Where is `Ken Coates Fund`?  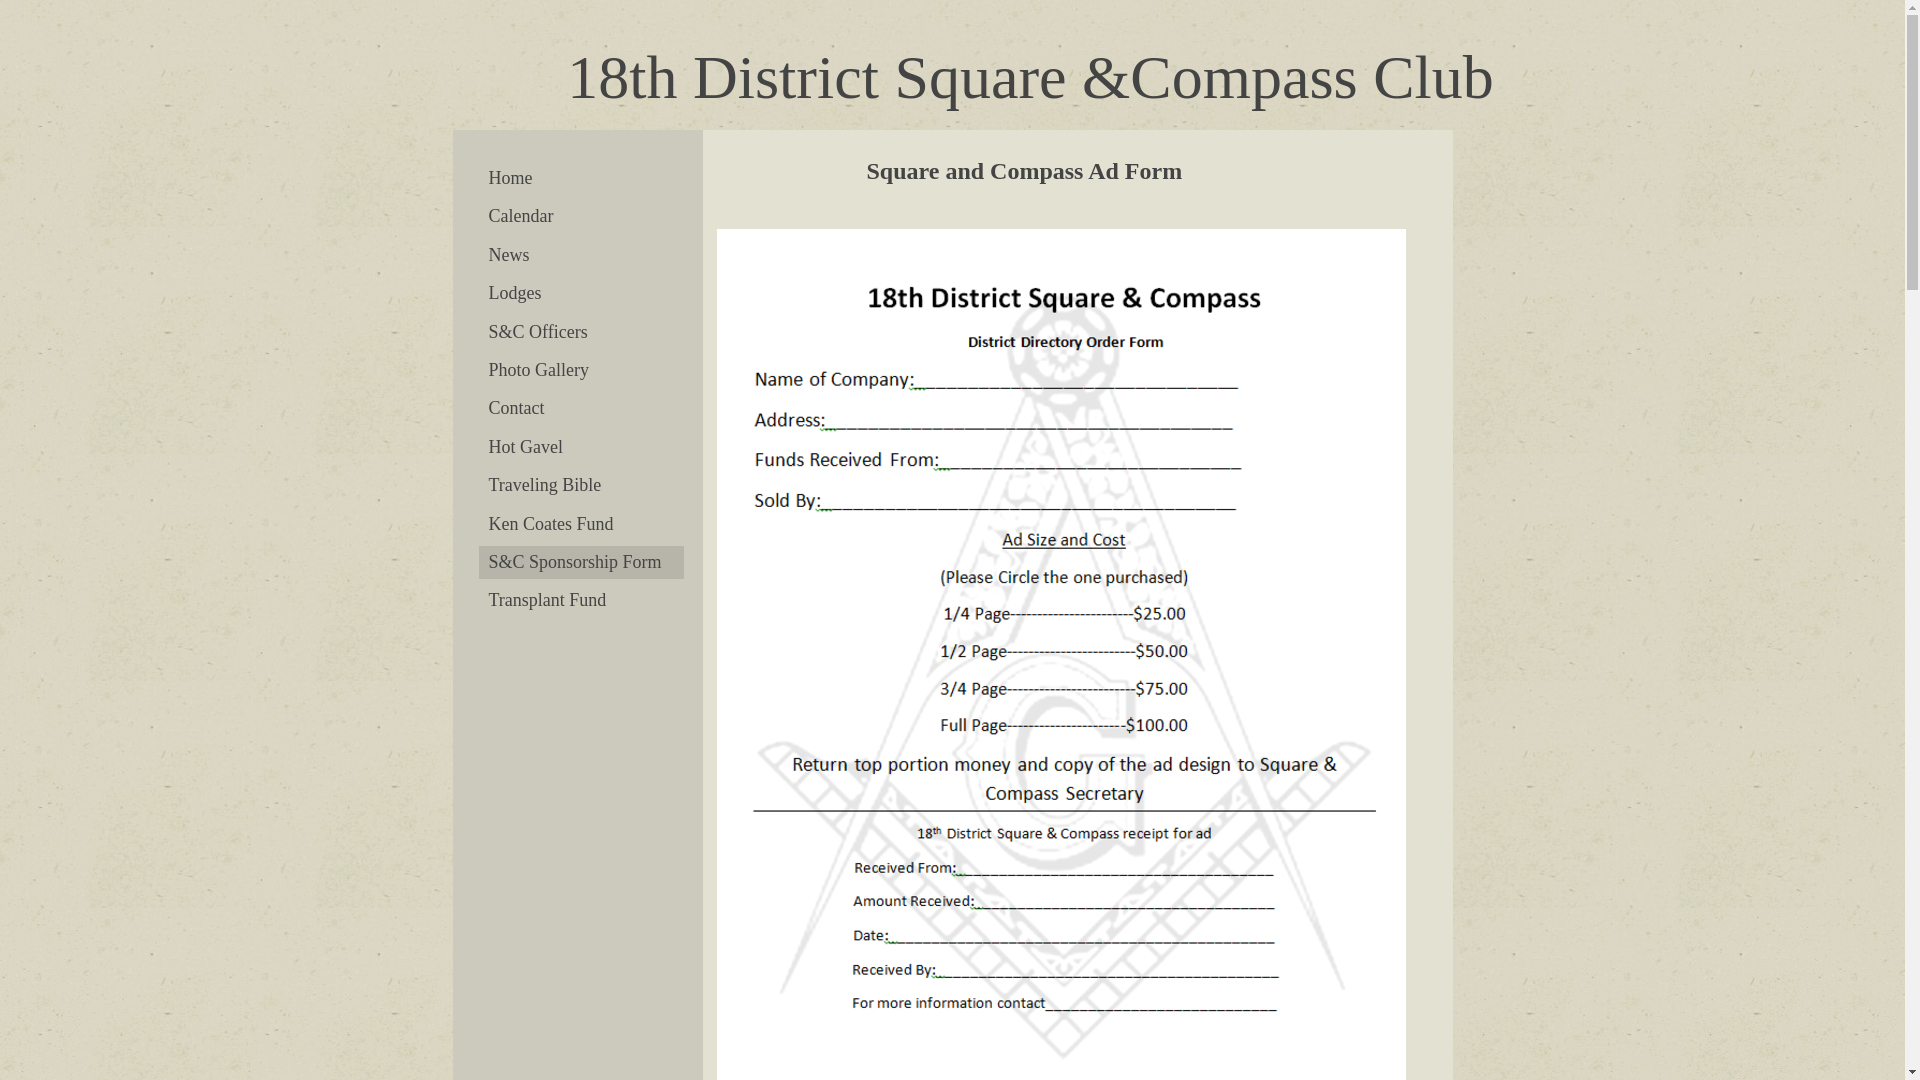 Ken Coates Fund is located at coordinates (580, 524).